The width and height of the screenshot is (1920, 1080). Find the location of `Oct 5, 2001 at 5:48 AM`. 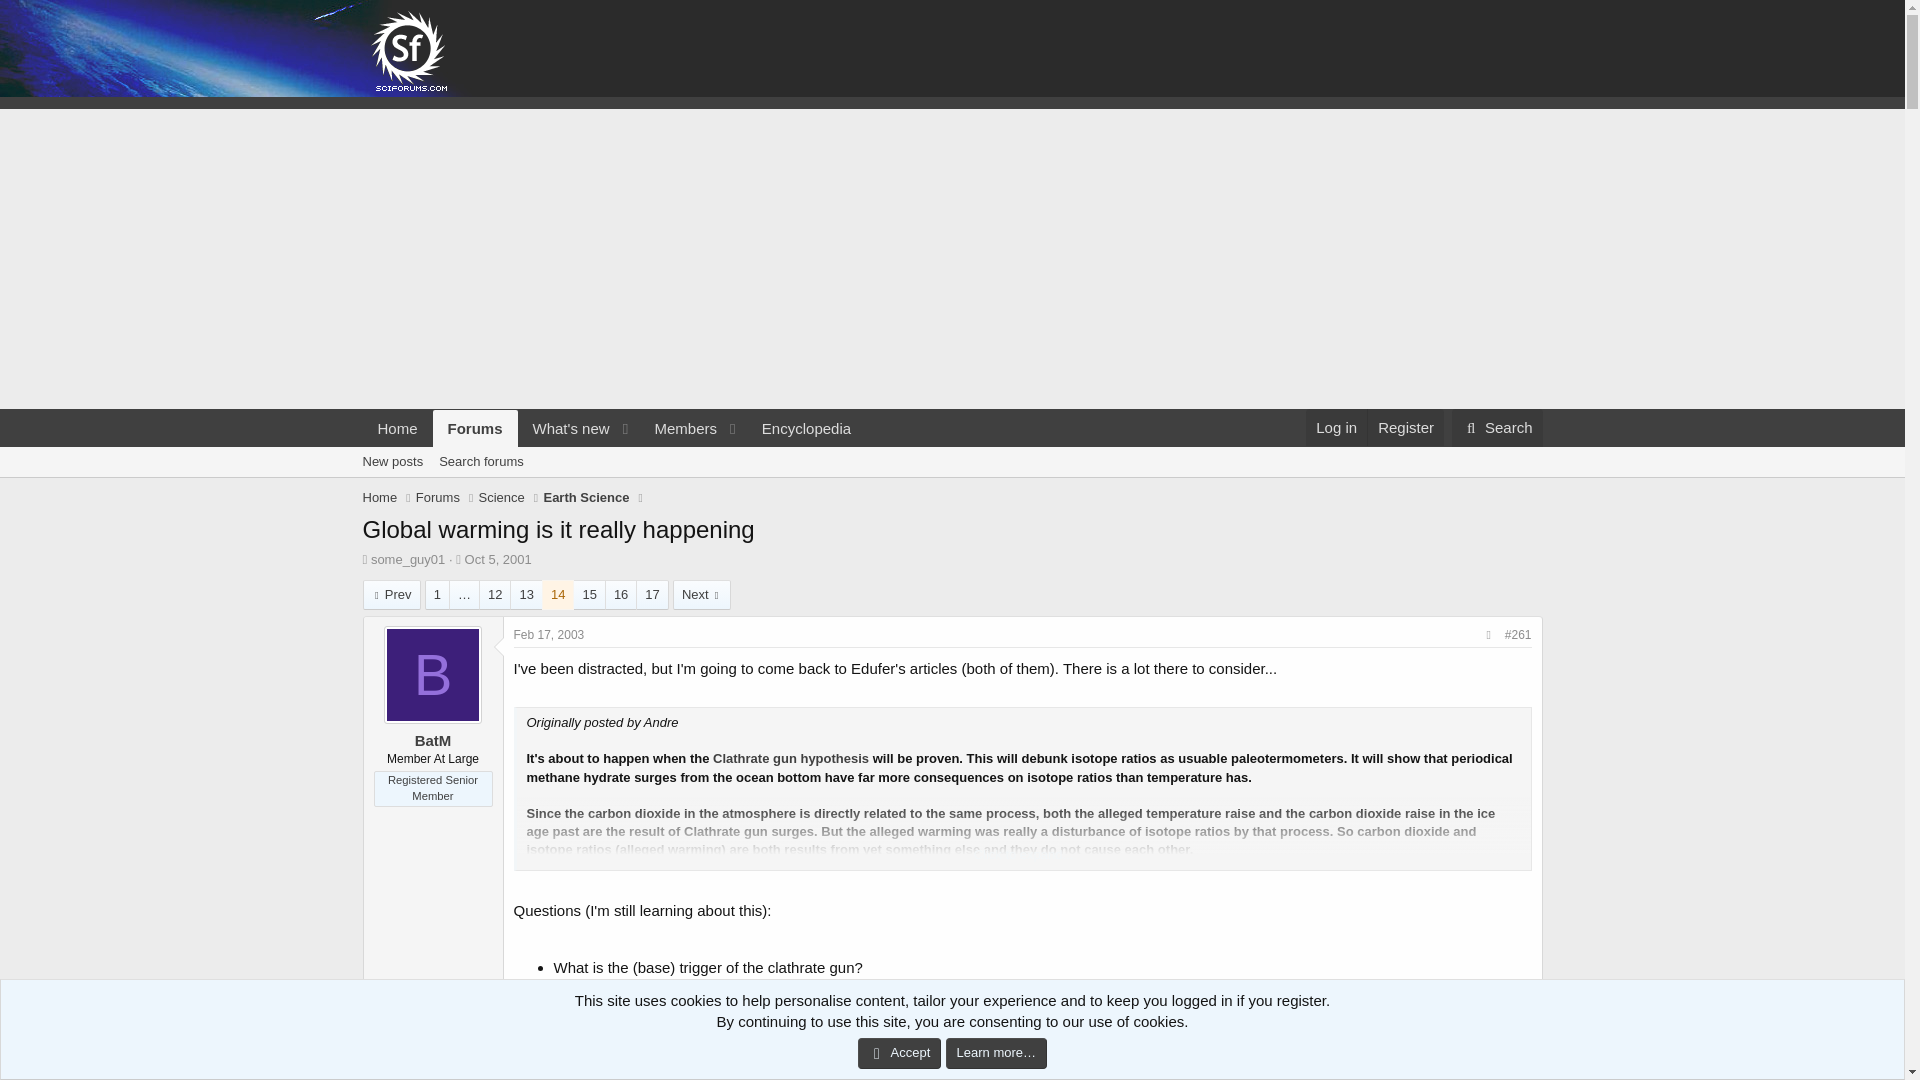

Oct 5, 2001 at 5:48 AM is located at coordinates (550, 634).